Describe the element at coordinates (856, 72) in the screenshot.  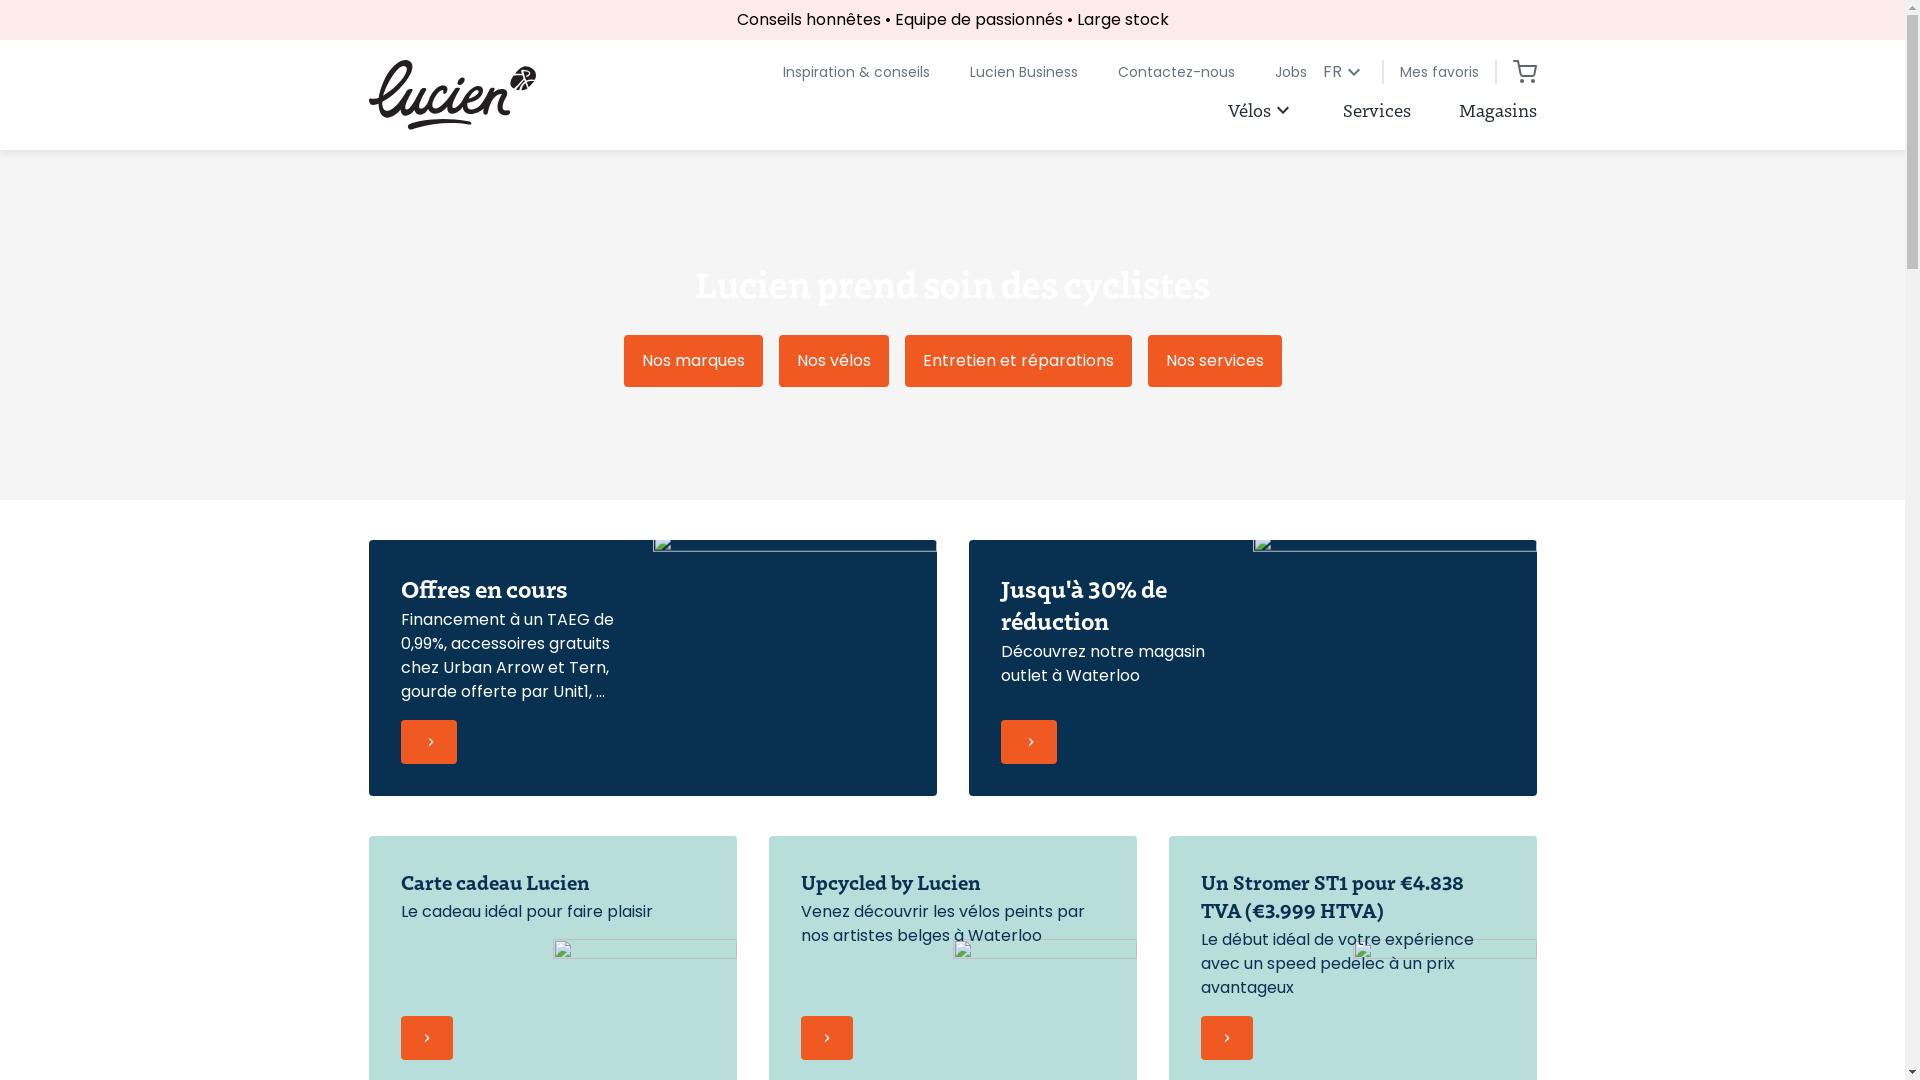
I see `Inspiration & conseils` at that location.